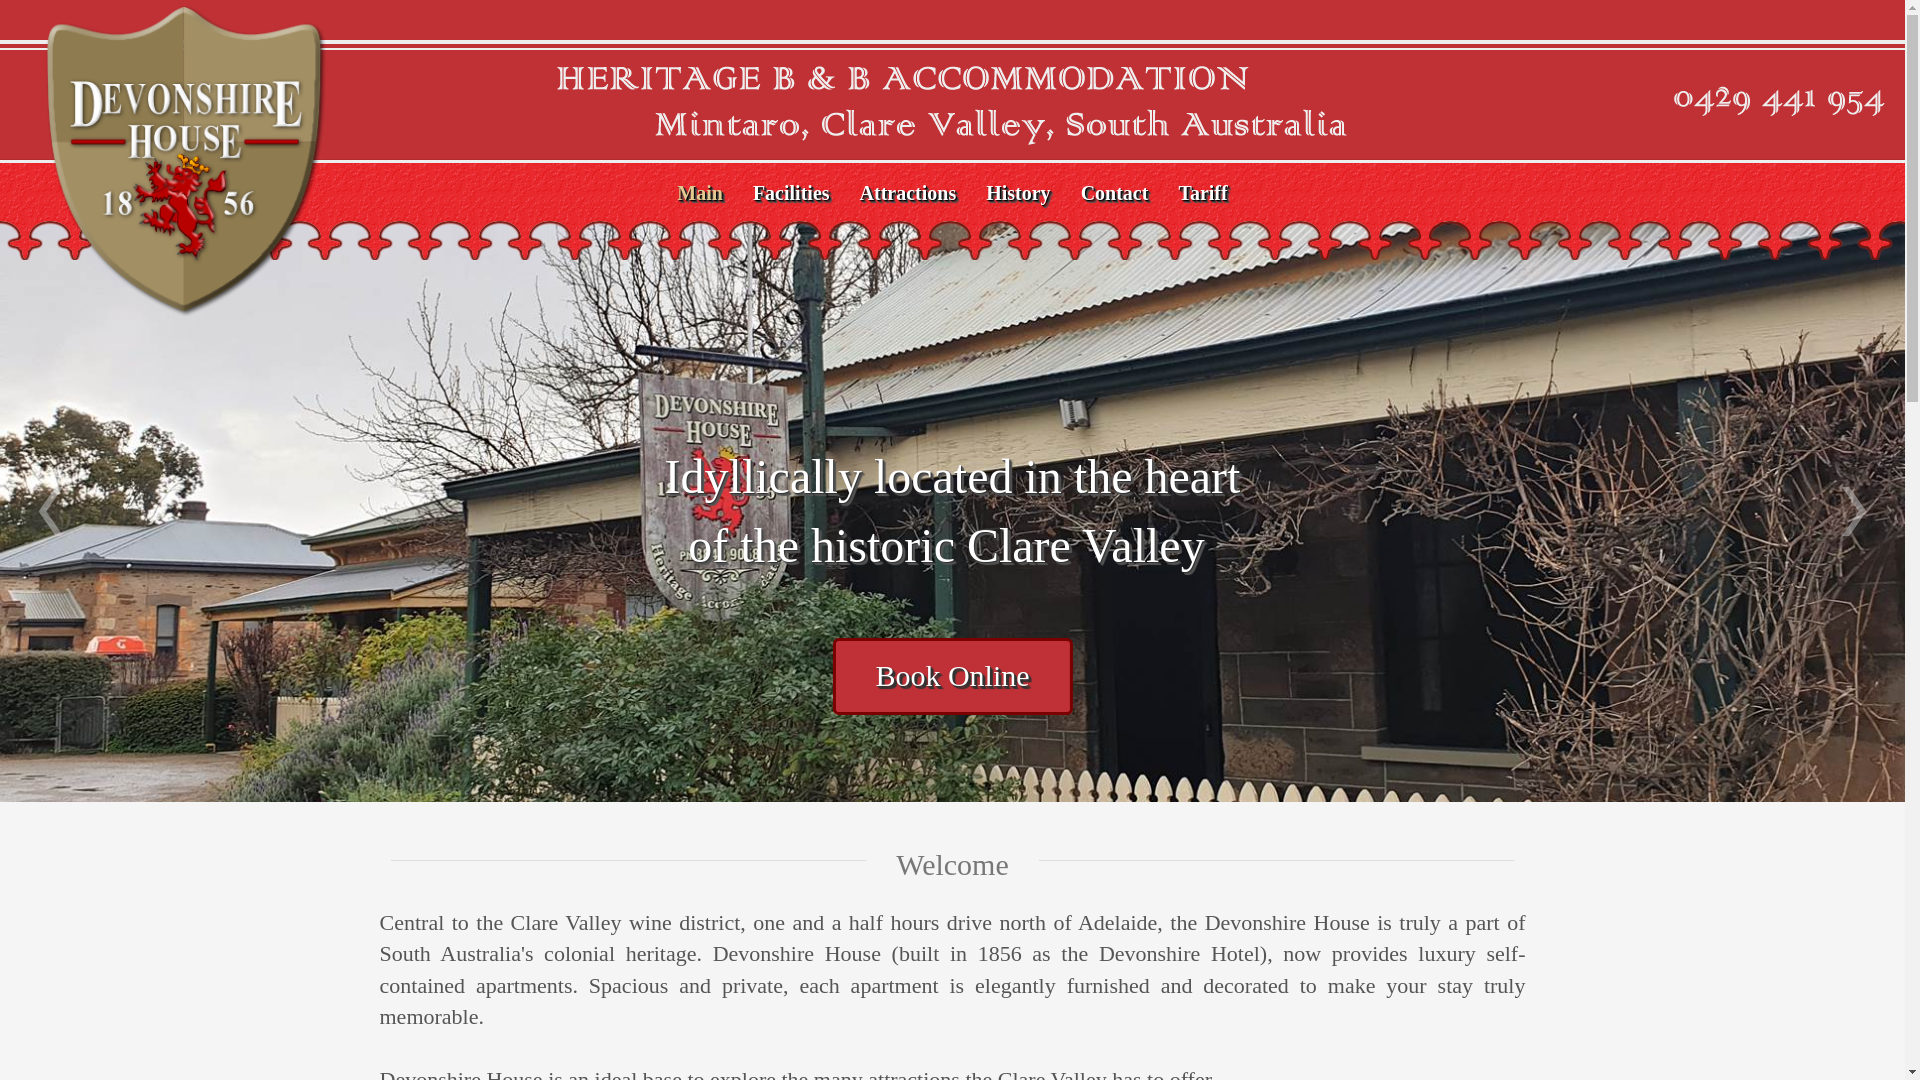 Image resolution: width=1920 pixels, height=1080 pixels. I want to click on Facilities, so click(792, 194).